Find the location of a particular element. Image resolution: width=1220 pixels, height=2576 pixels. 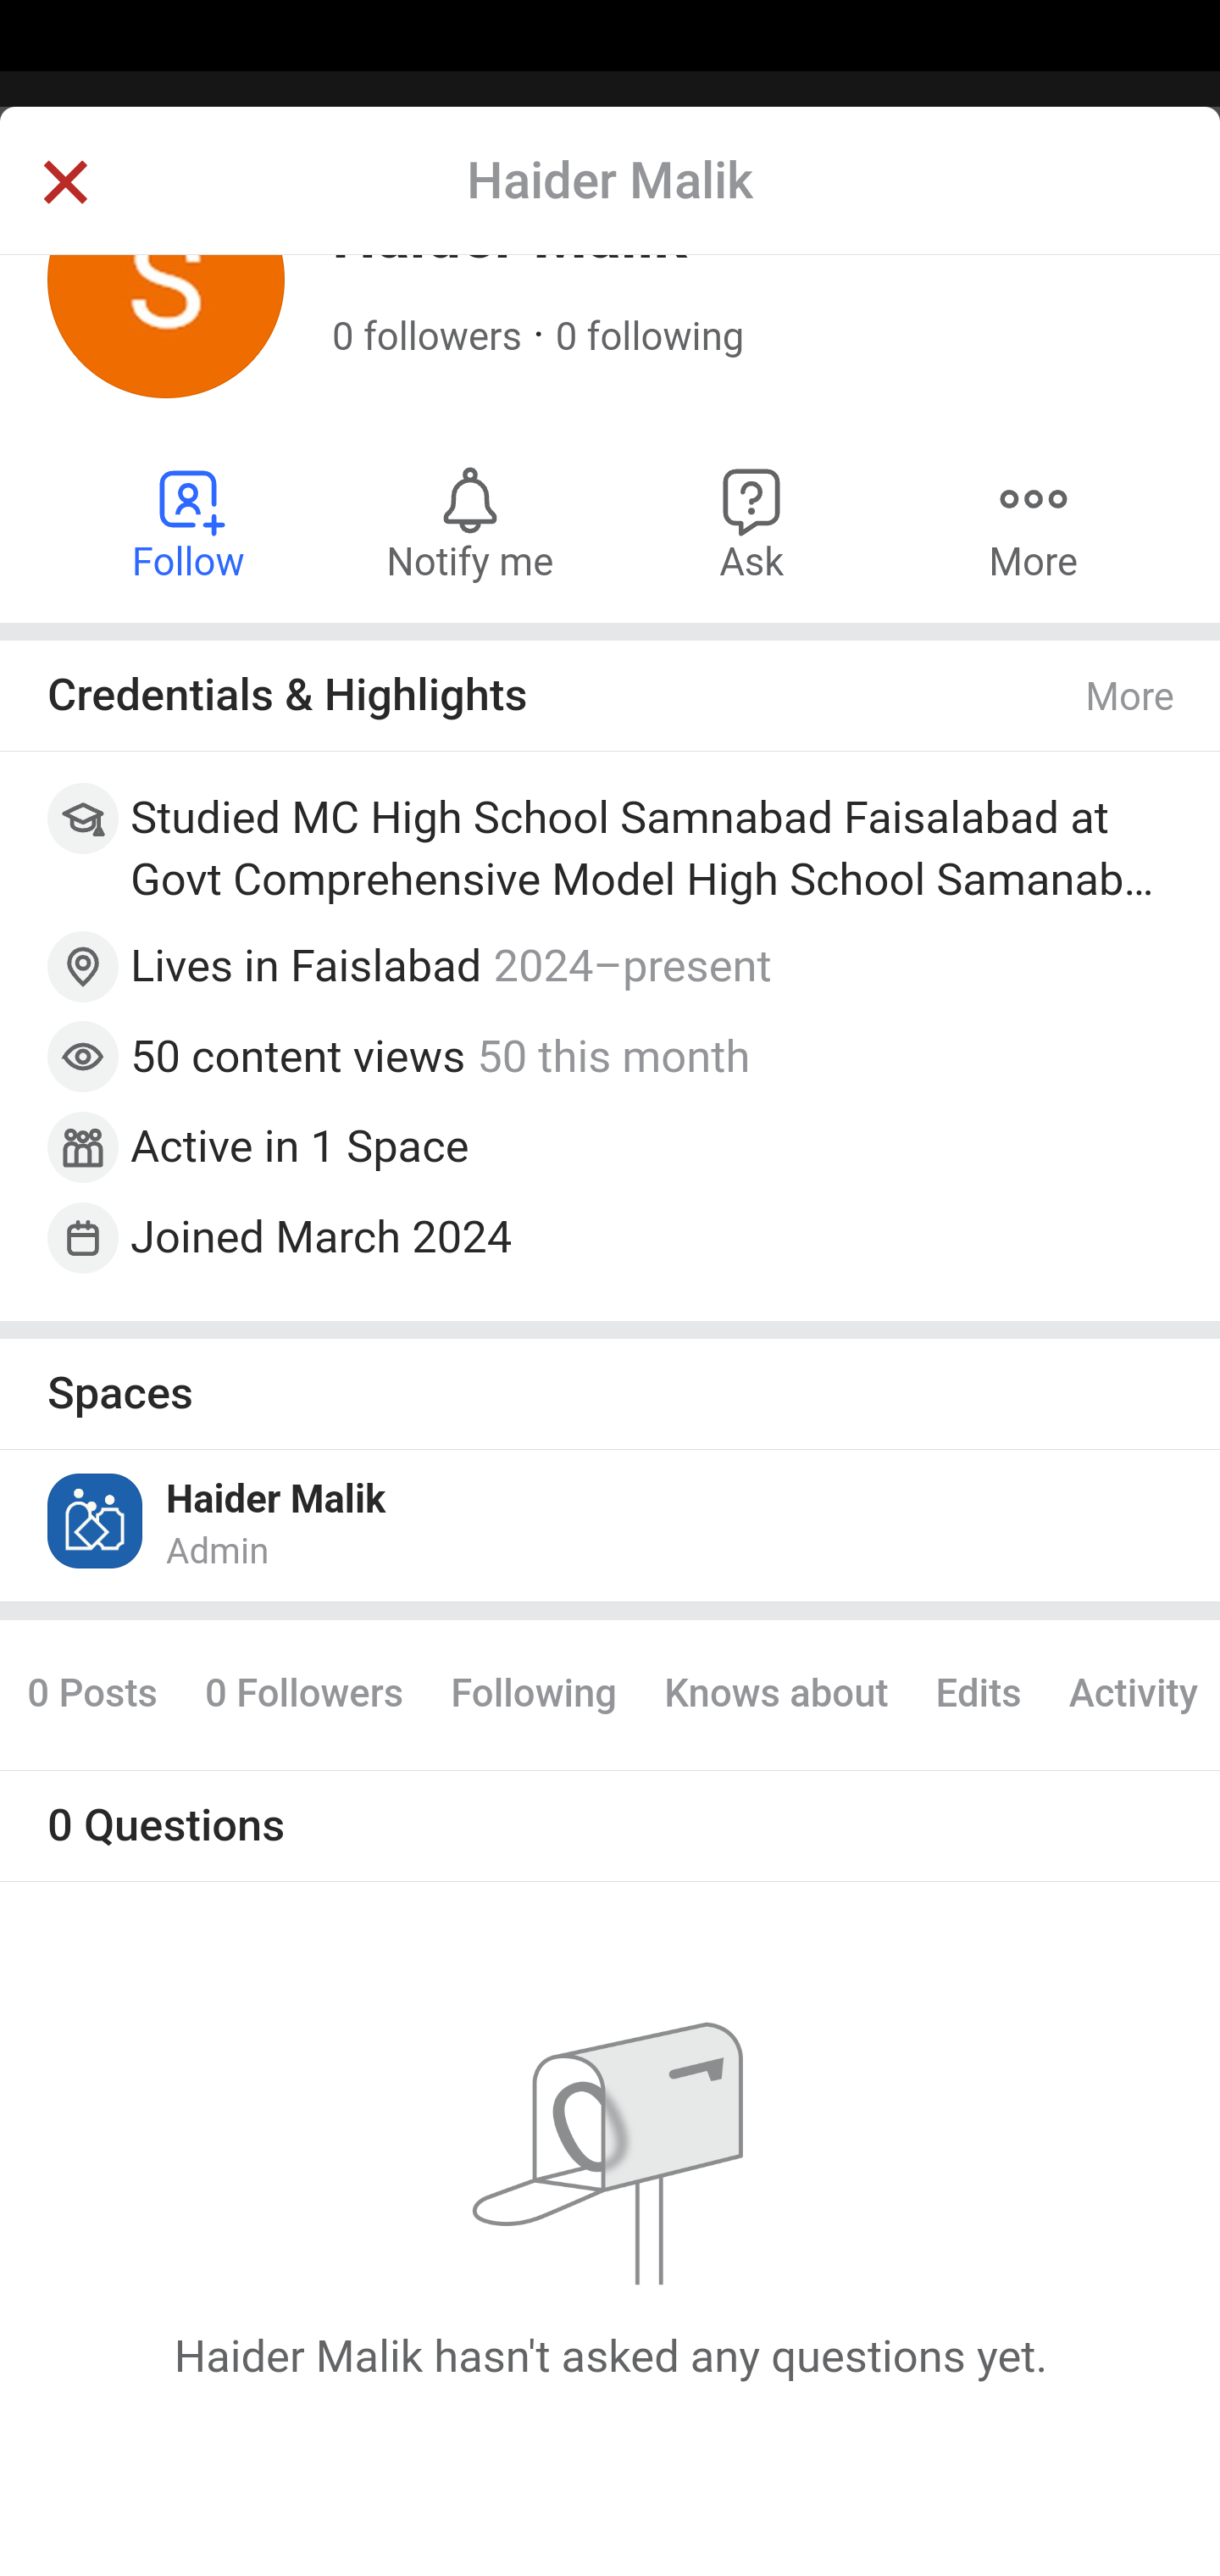

Back Answer is located at coordinates (610, 206).